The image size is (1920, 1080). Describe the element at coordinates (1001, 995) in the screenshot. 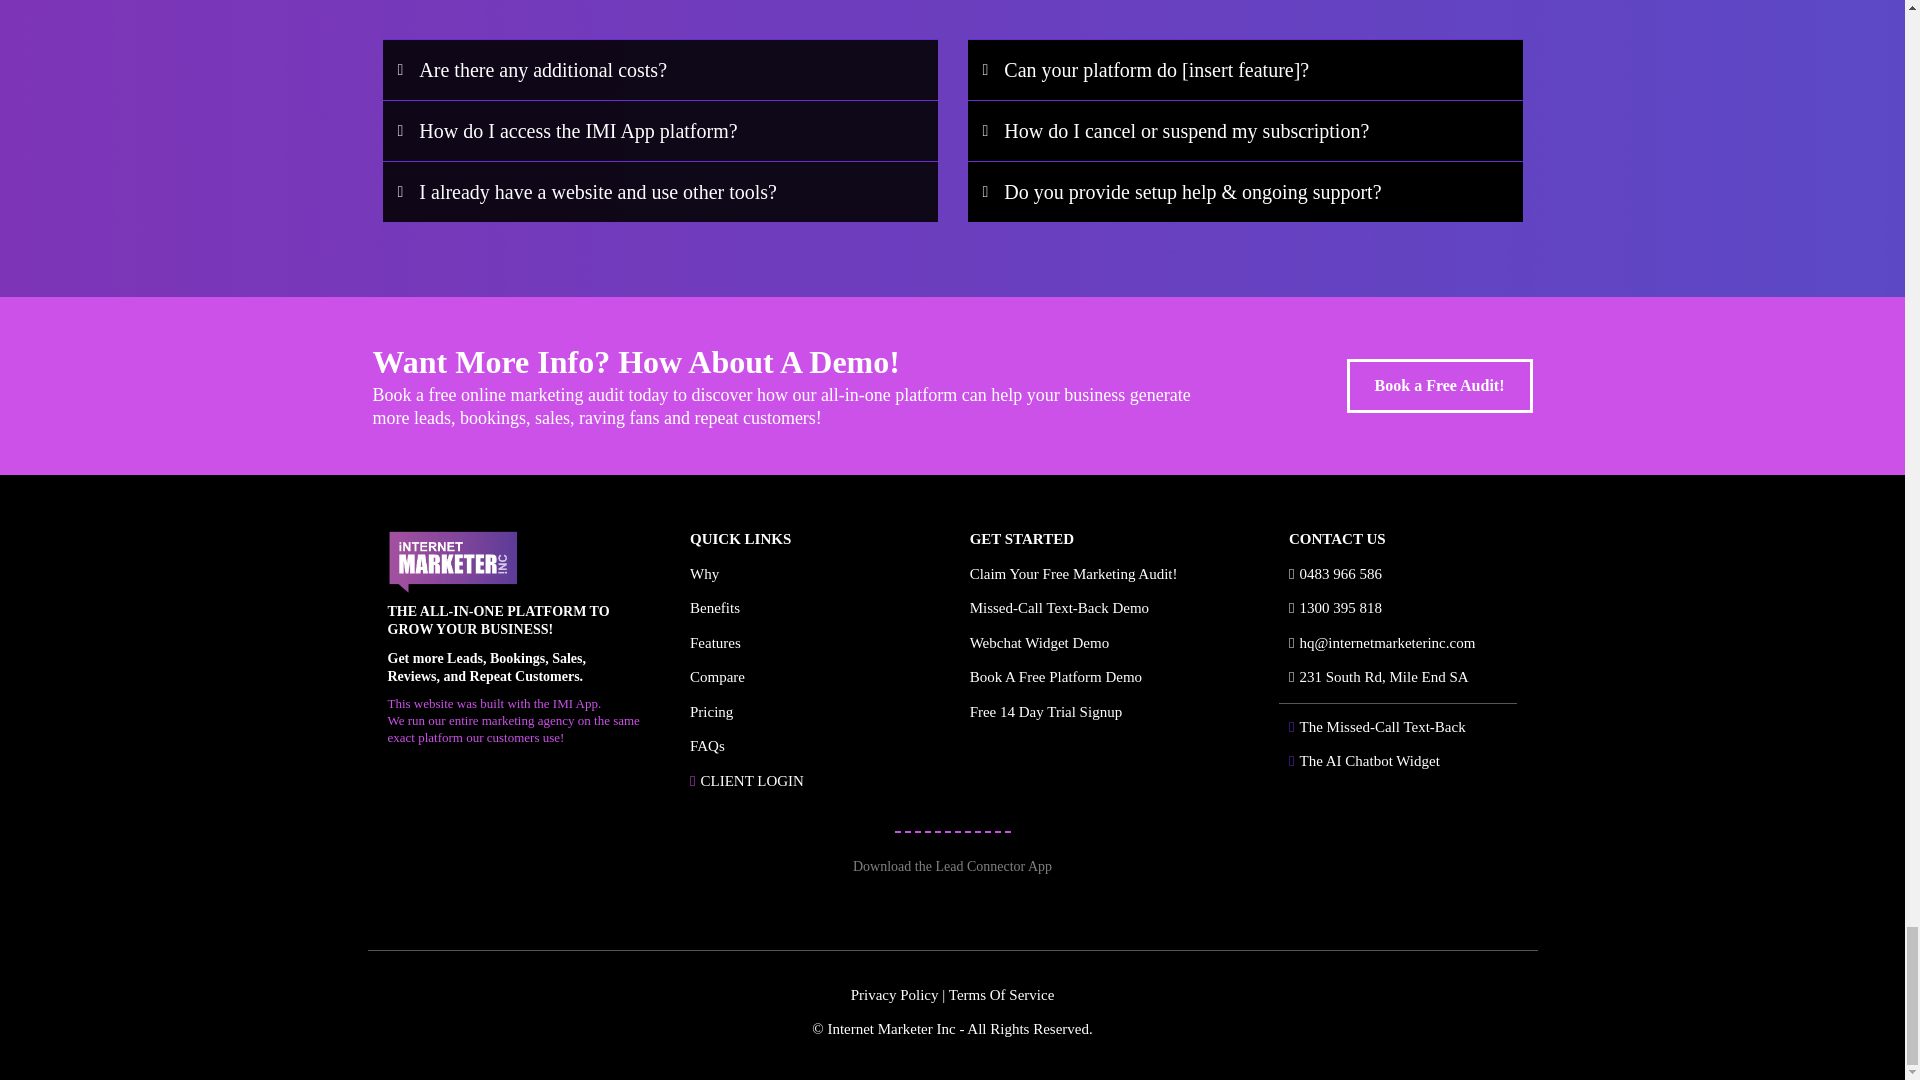

I see `Terms Of Service` at that location.